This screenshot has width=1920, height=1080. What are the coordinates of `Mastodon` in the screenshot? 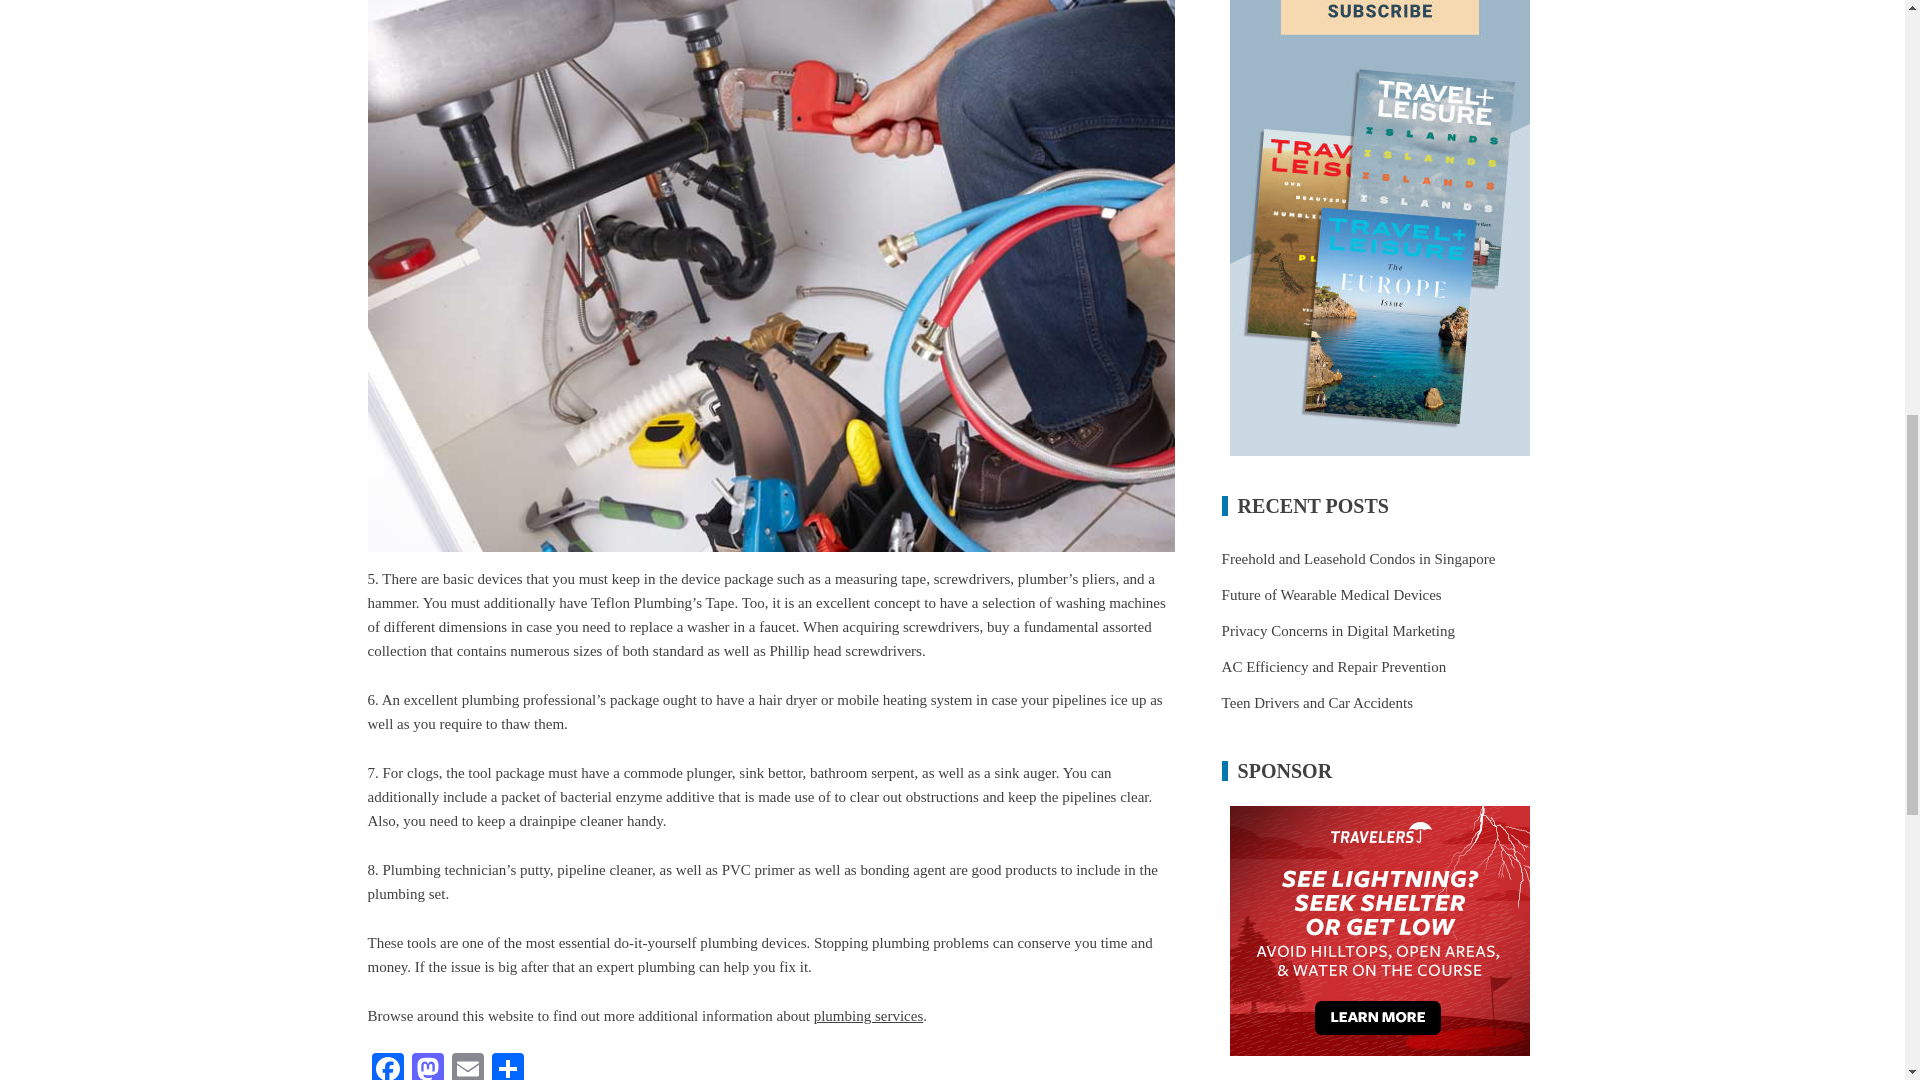 It's located at (427, 1066).